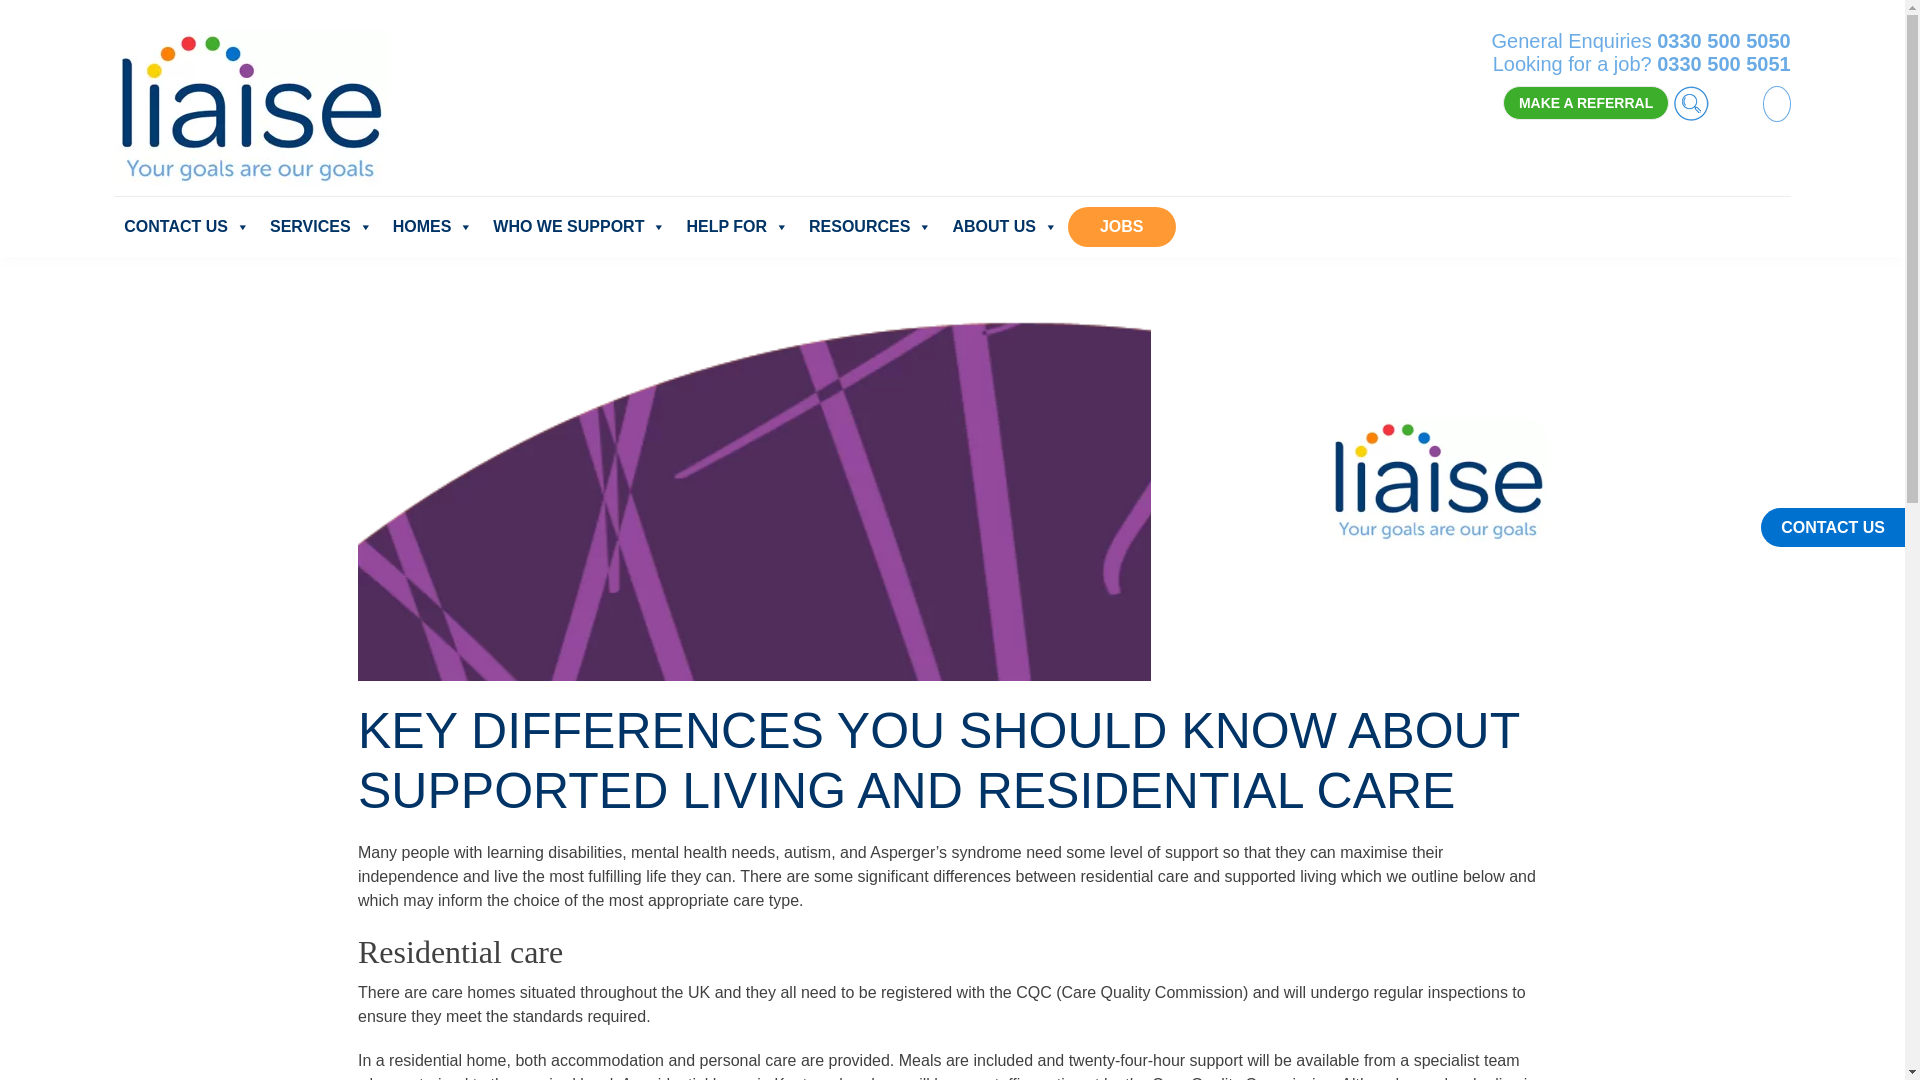  Describe the element at coordinates (432, 227) in the screenshot. I see `HOMES` at that location.